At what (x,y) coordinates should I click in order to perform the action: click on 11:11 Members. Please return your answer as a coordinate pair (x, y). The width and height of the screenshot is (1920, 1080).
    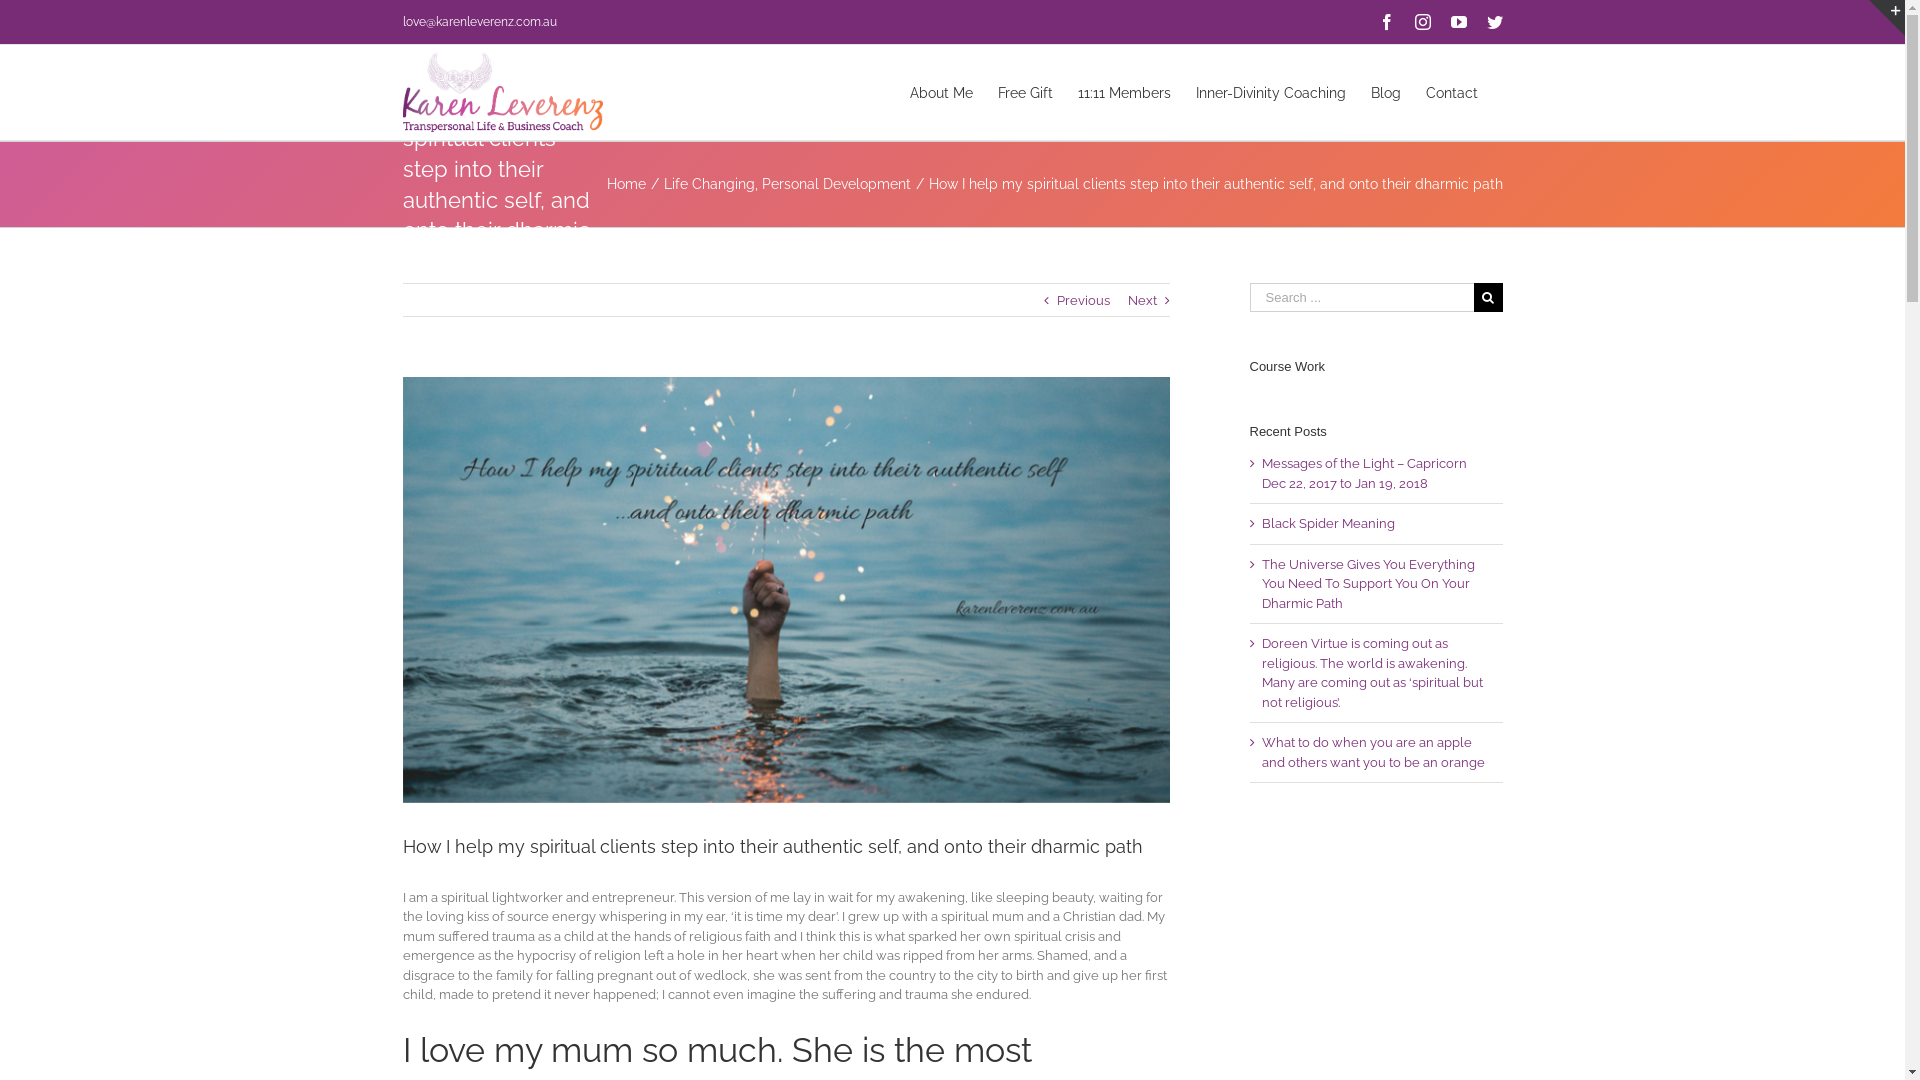
    Looking at the image, I should click on (1124, 92).